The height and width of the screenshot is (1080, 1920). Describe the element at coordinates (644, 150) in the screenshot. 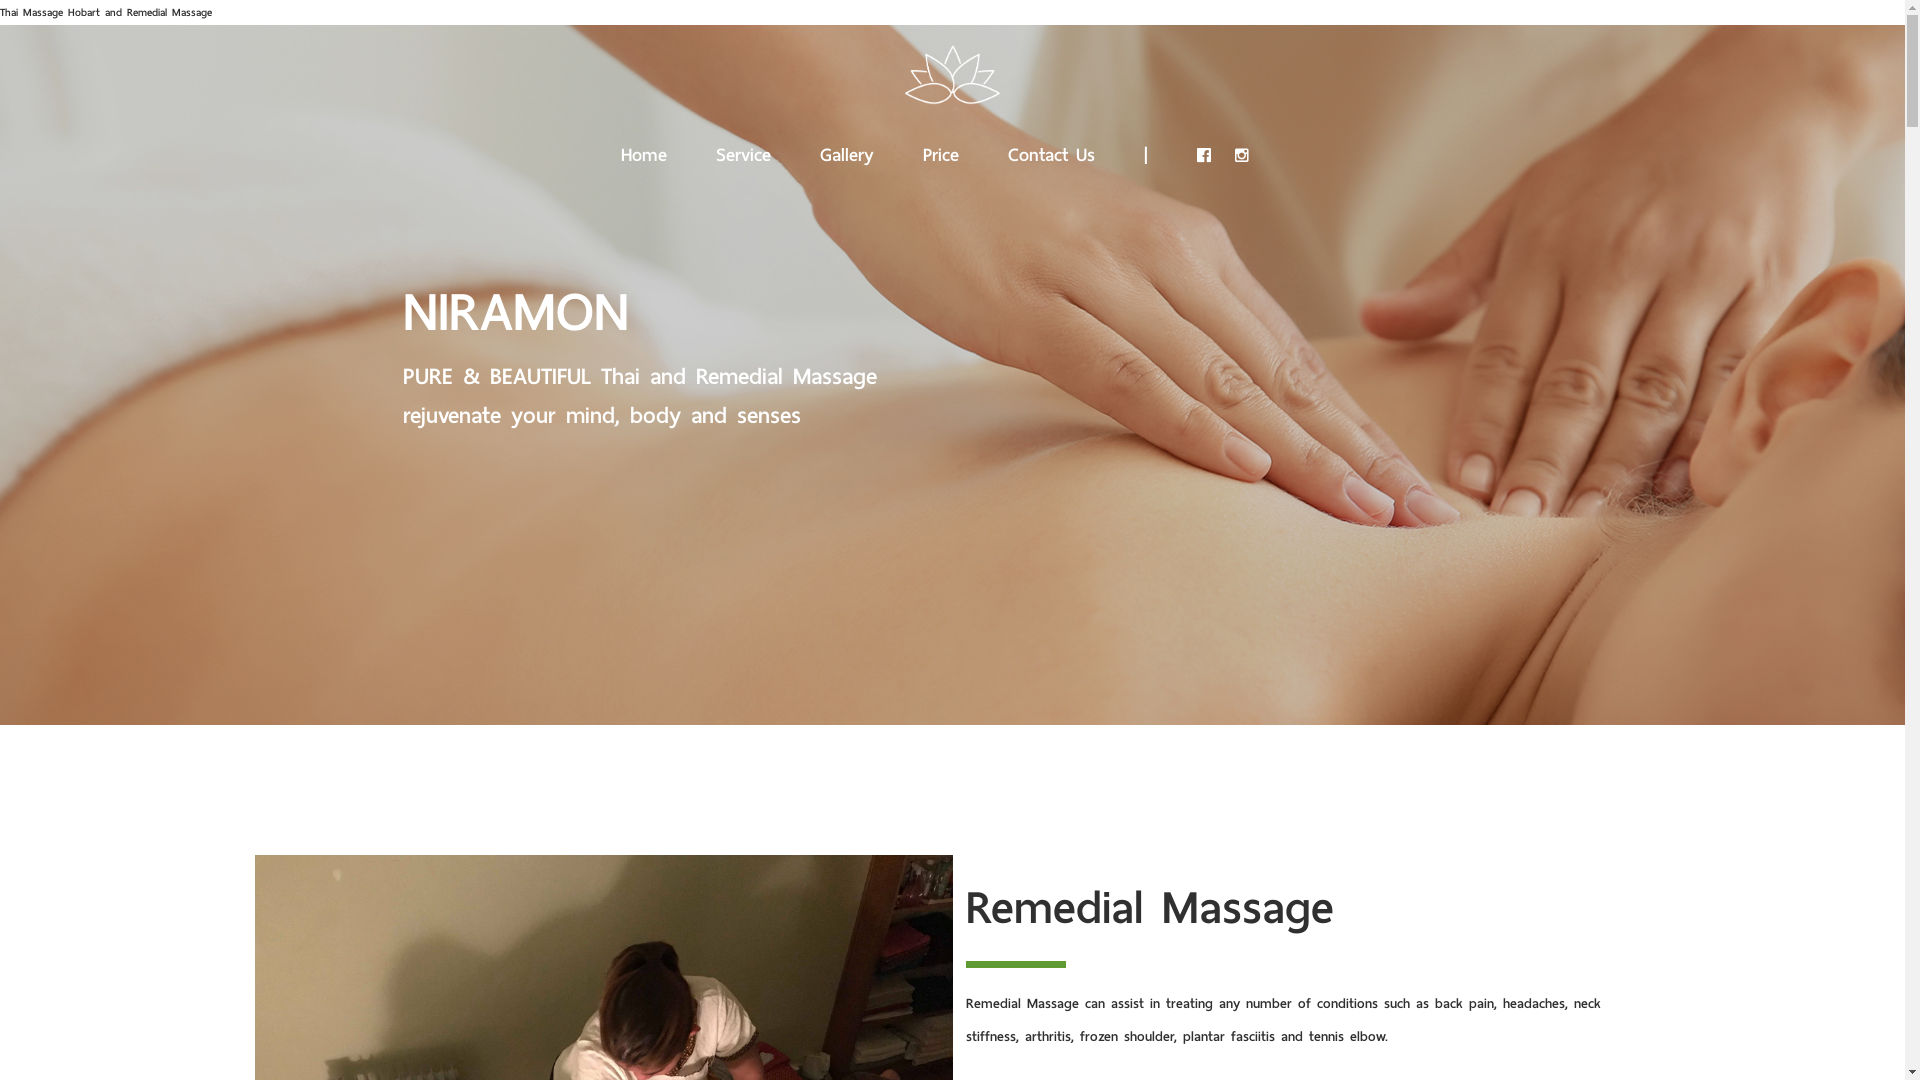

I see `Home` at that location.